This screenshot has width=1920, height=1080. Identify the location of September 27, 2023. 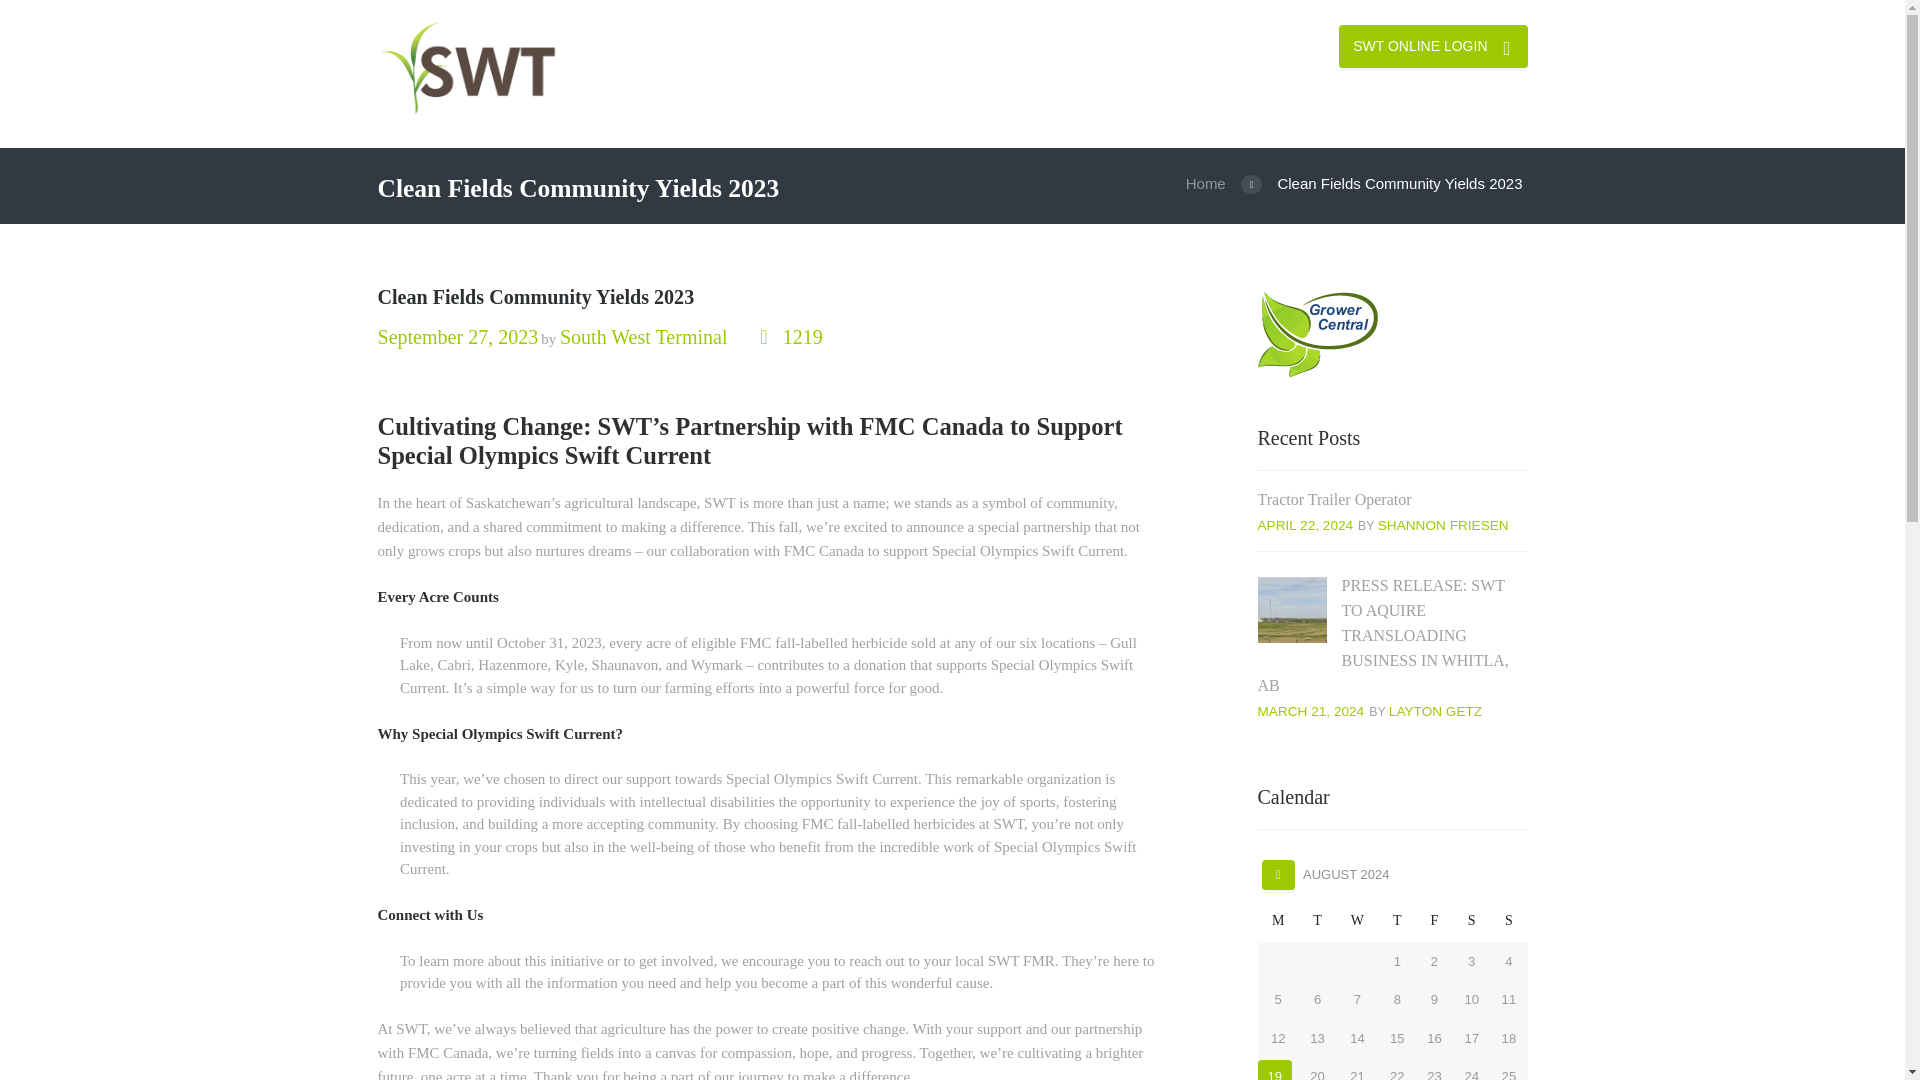
(458, 336).